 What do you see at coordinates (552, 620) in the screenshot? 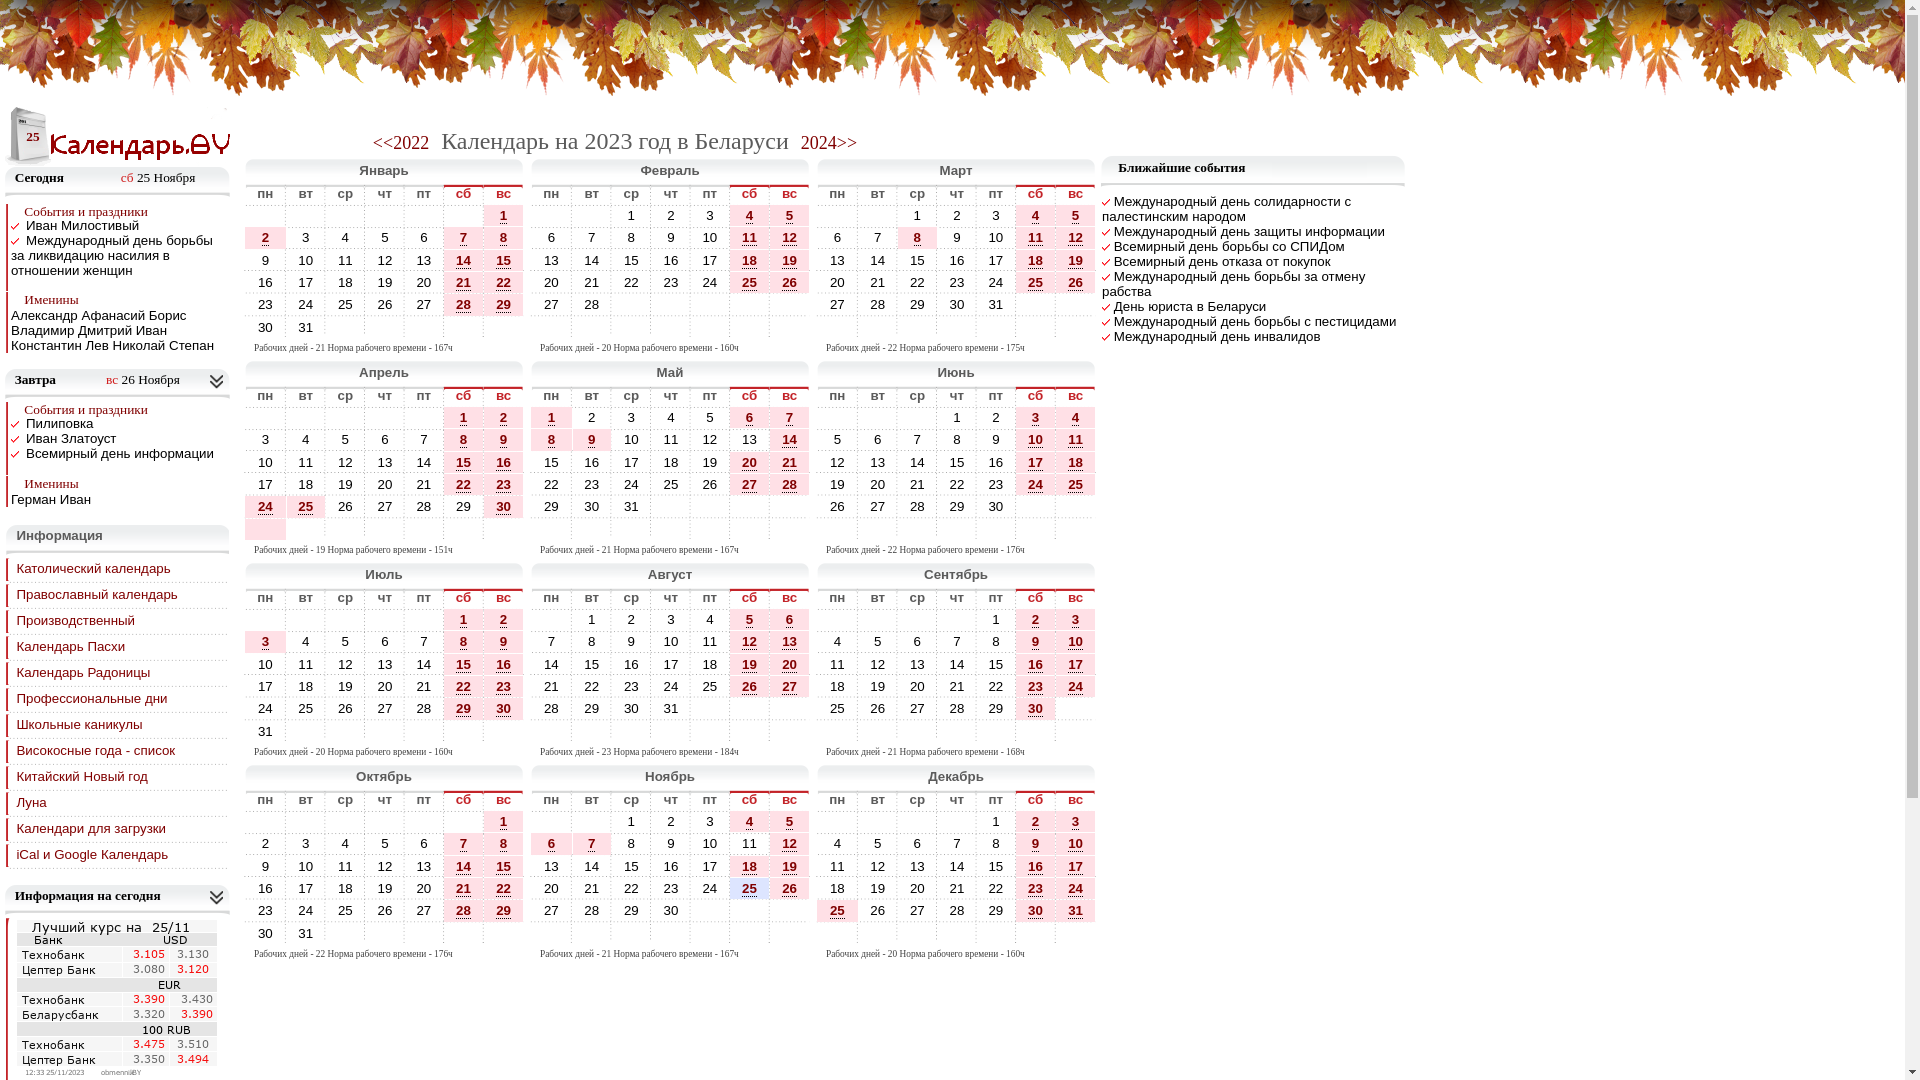
I see ` ` at bounding box center [552, 620].